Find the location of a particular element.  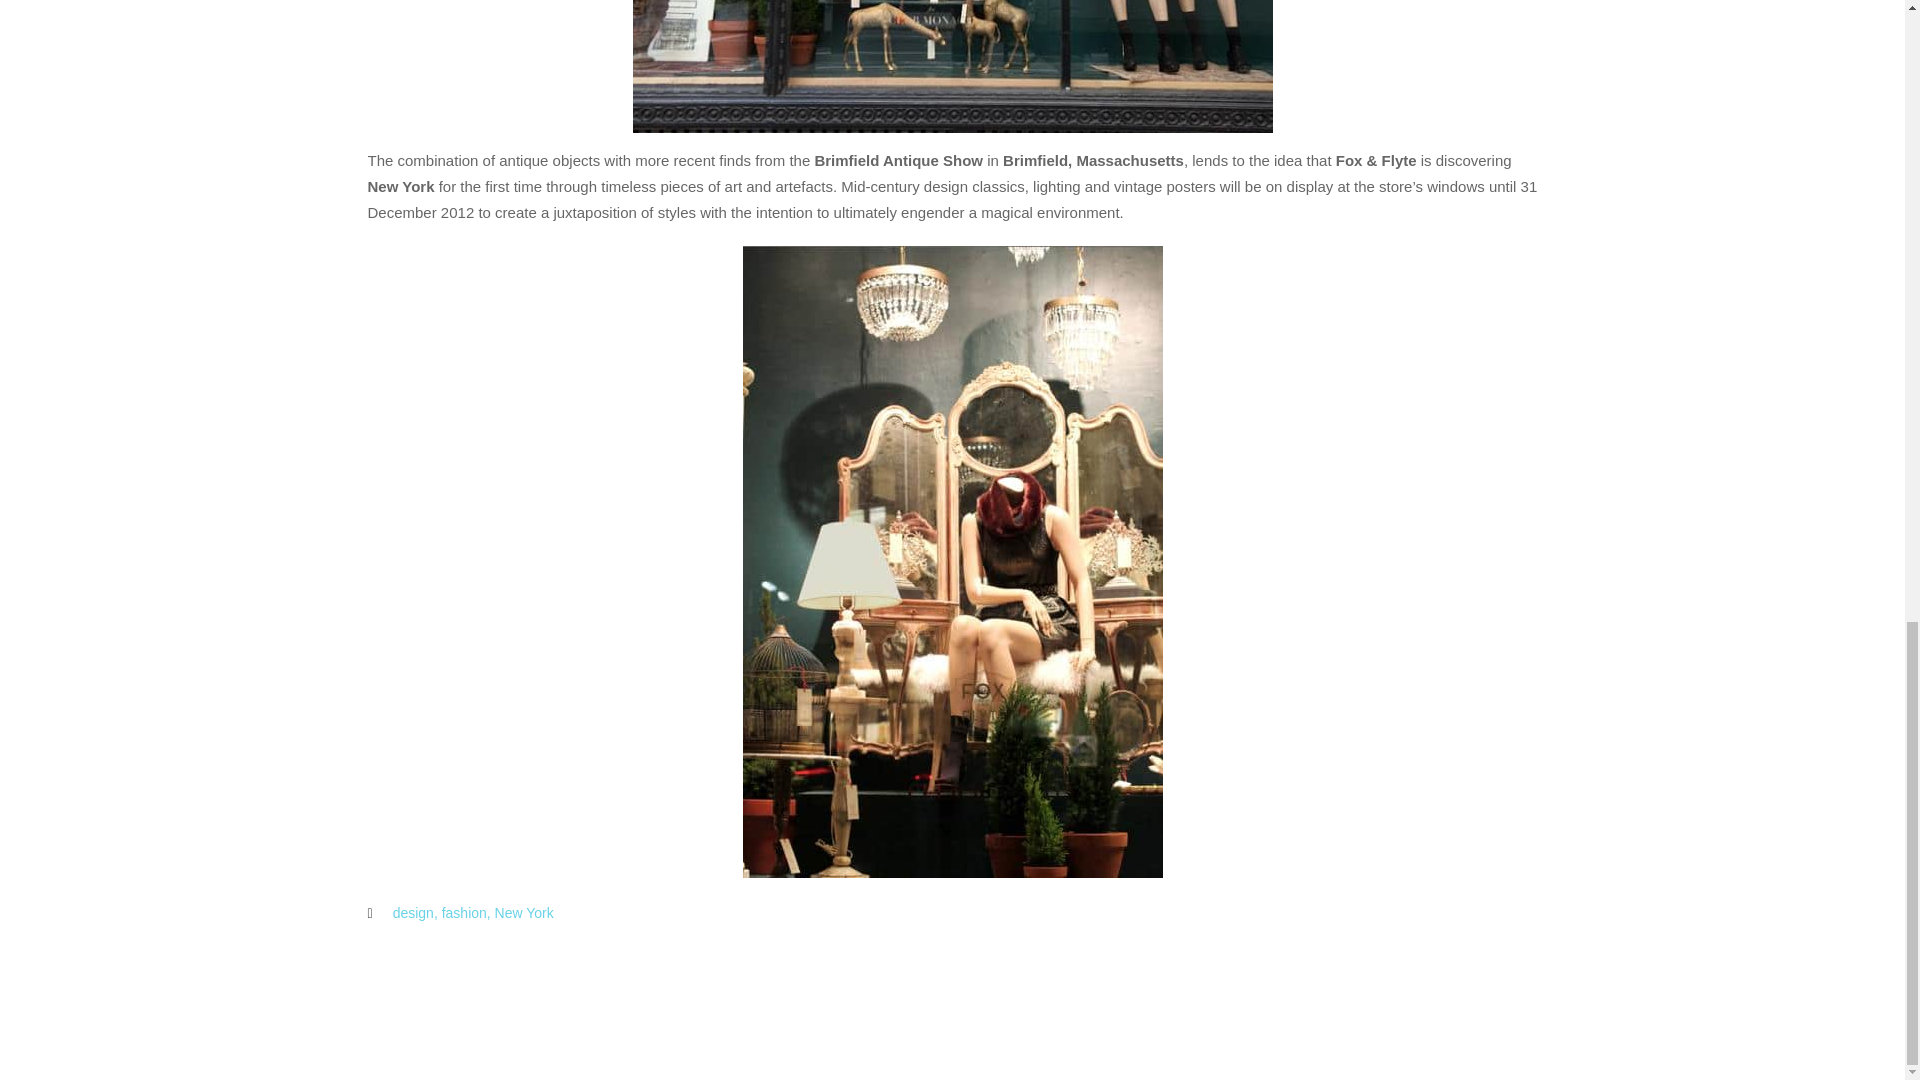

design is located at coordinates (413, 912).